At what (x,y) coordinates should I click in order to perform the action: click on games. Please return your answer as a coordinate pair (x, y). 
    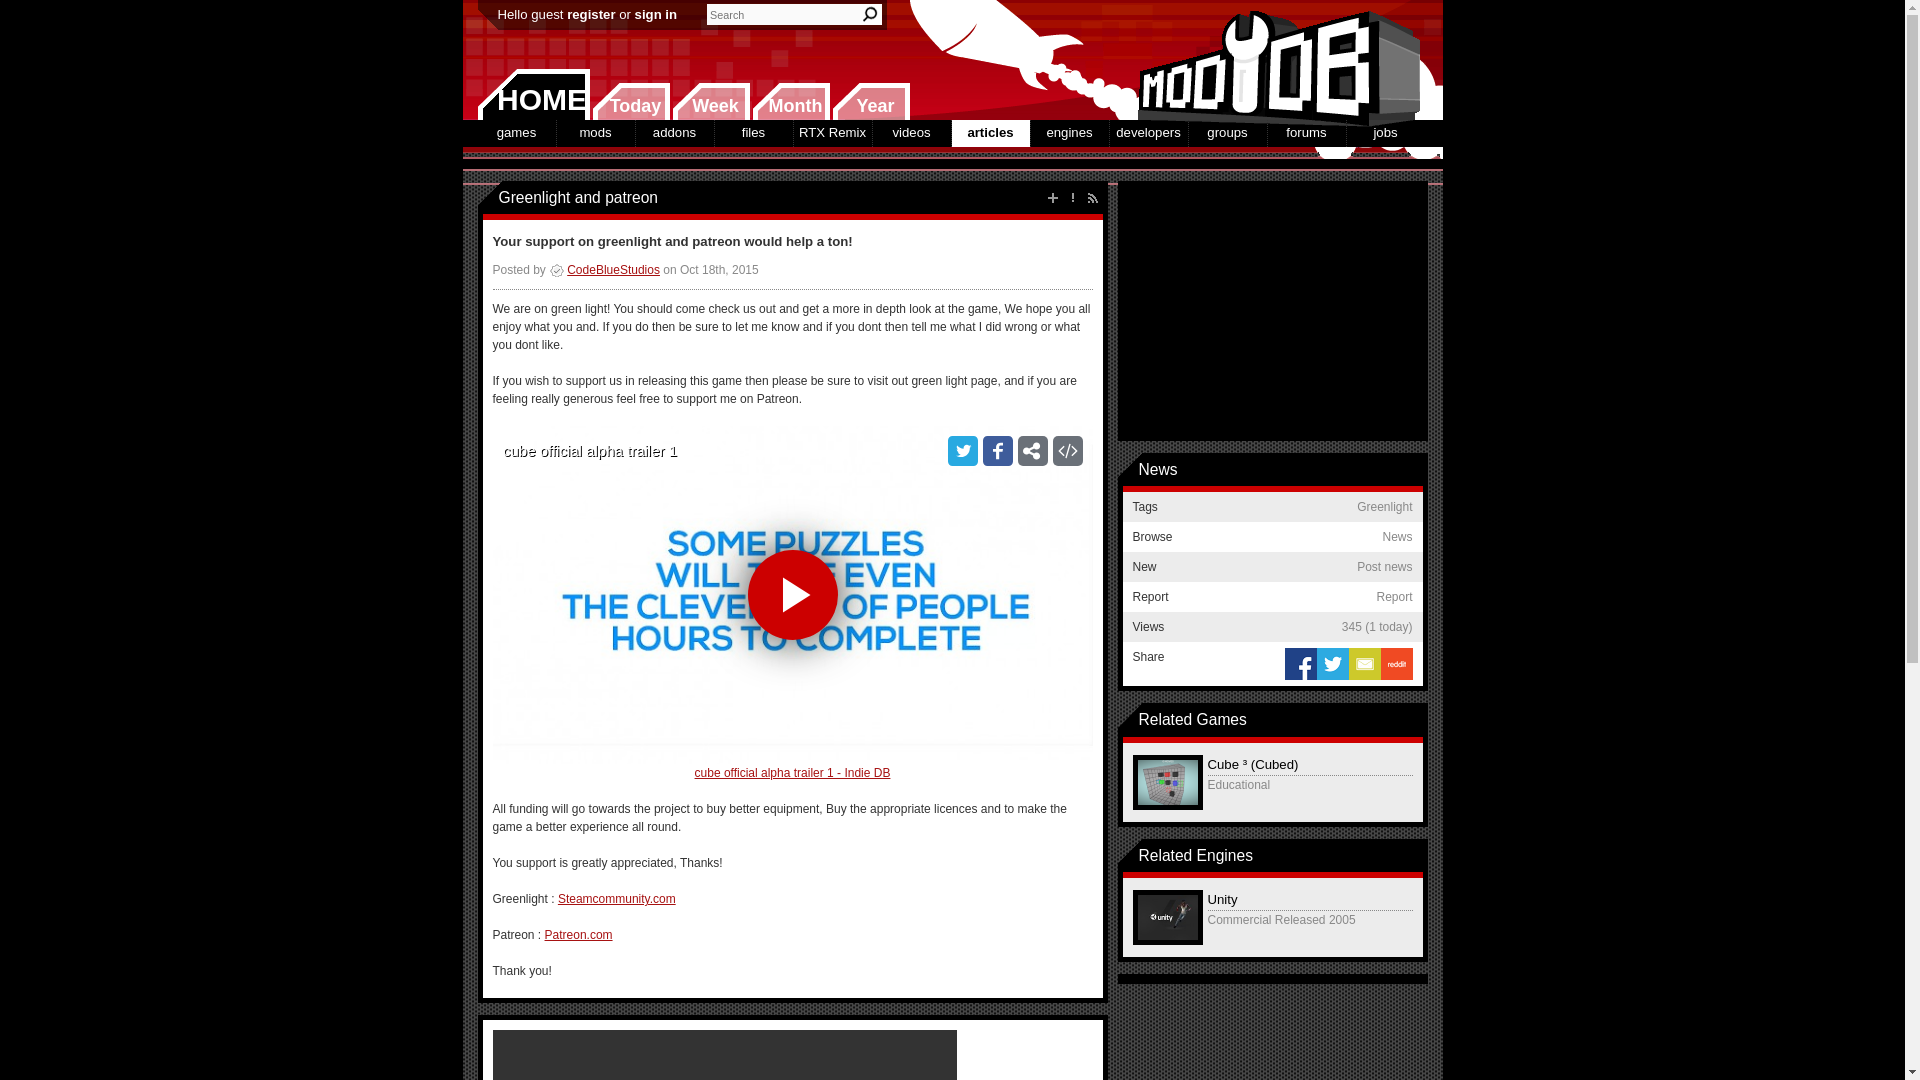
    Looking at the image, I should click on (517, 132).